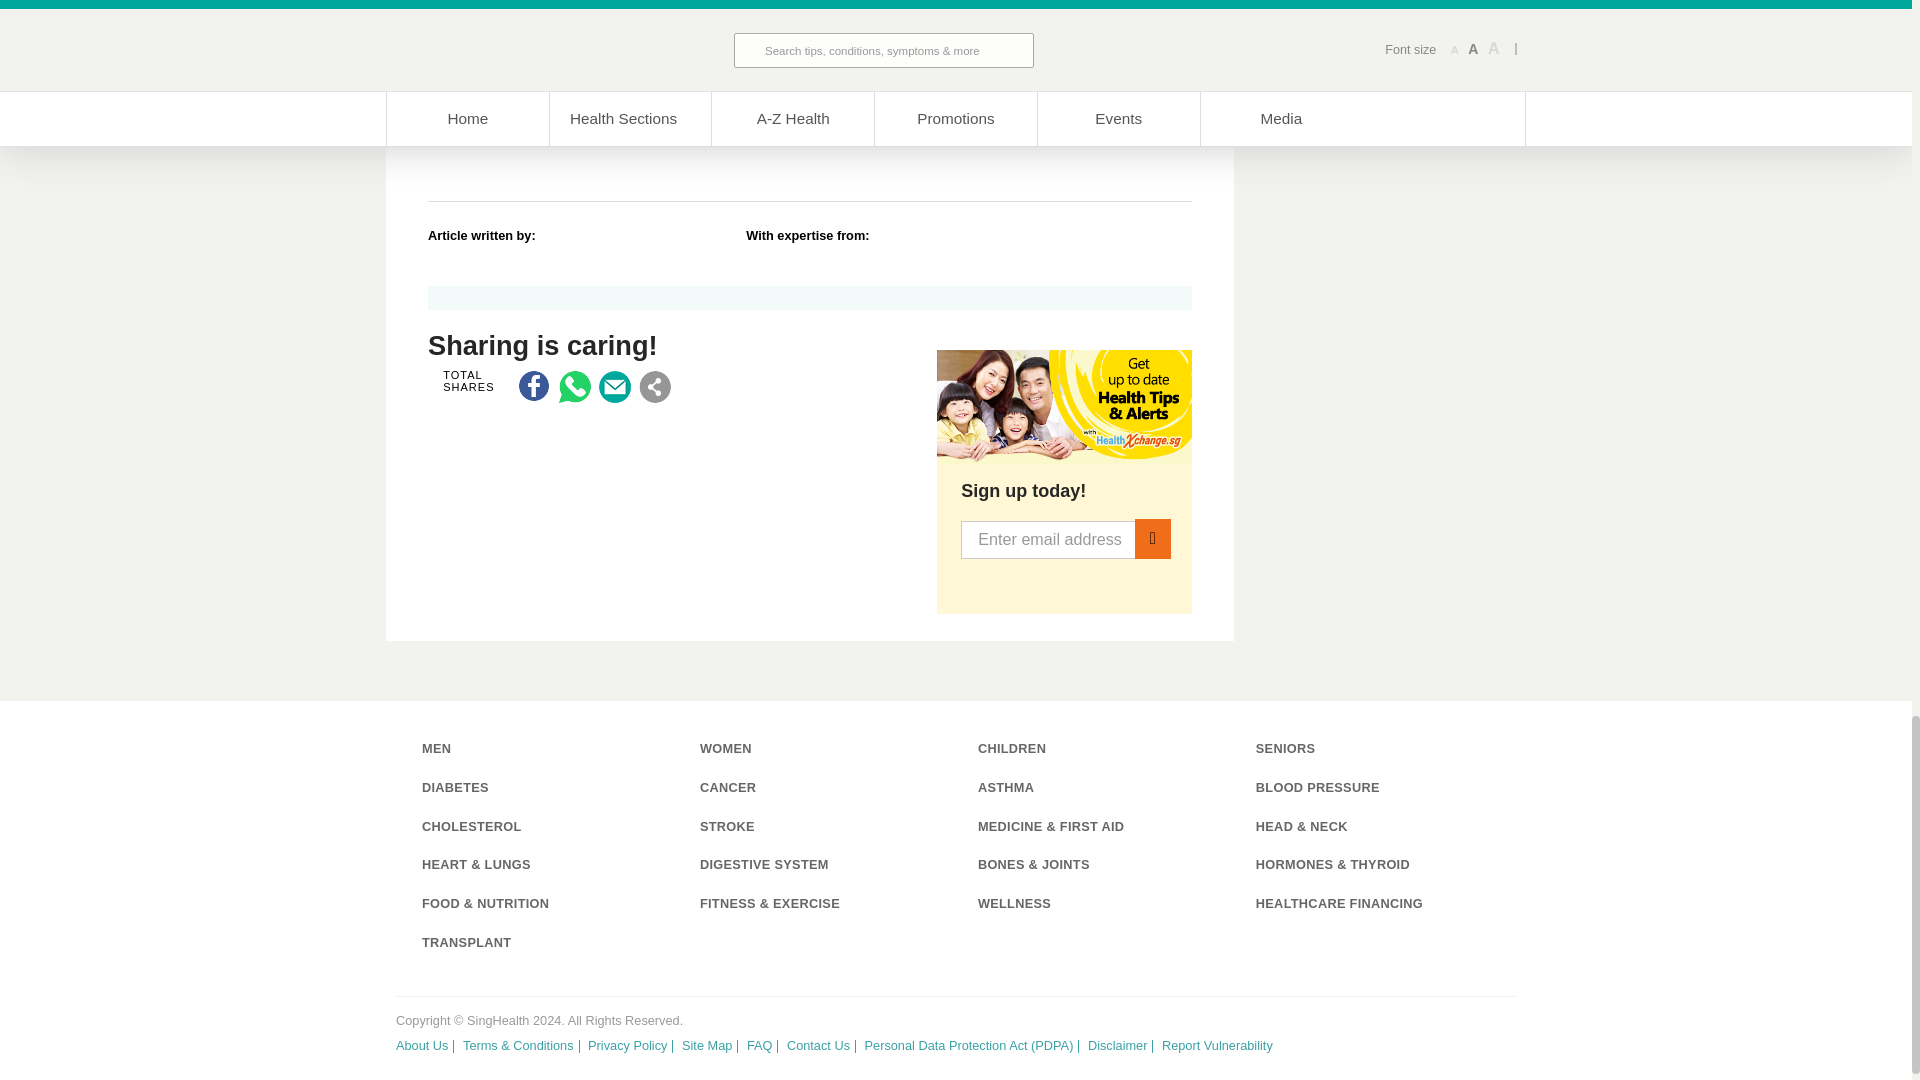 The width and height of the screenshot is (1920, 1080). Describe the element at coordinates (534, 386) in the screenshot. I see `Facebook` at that location.